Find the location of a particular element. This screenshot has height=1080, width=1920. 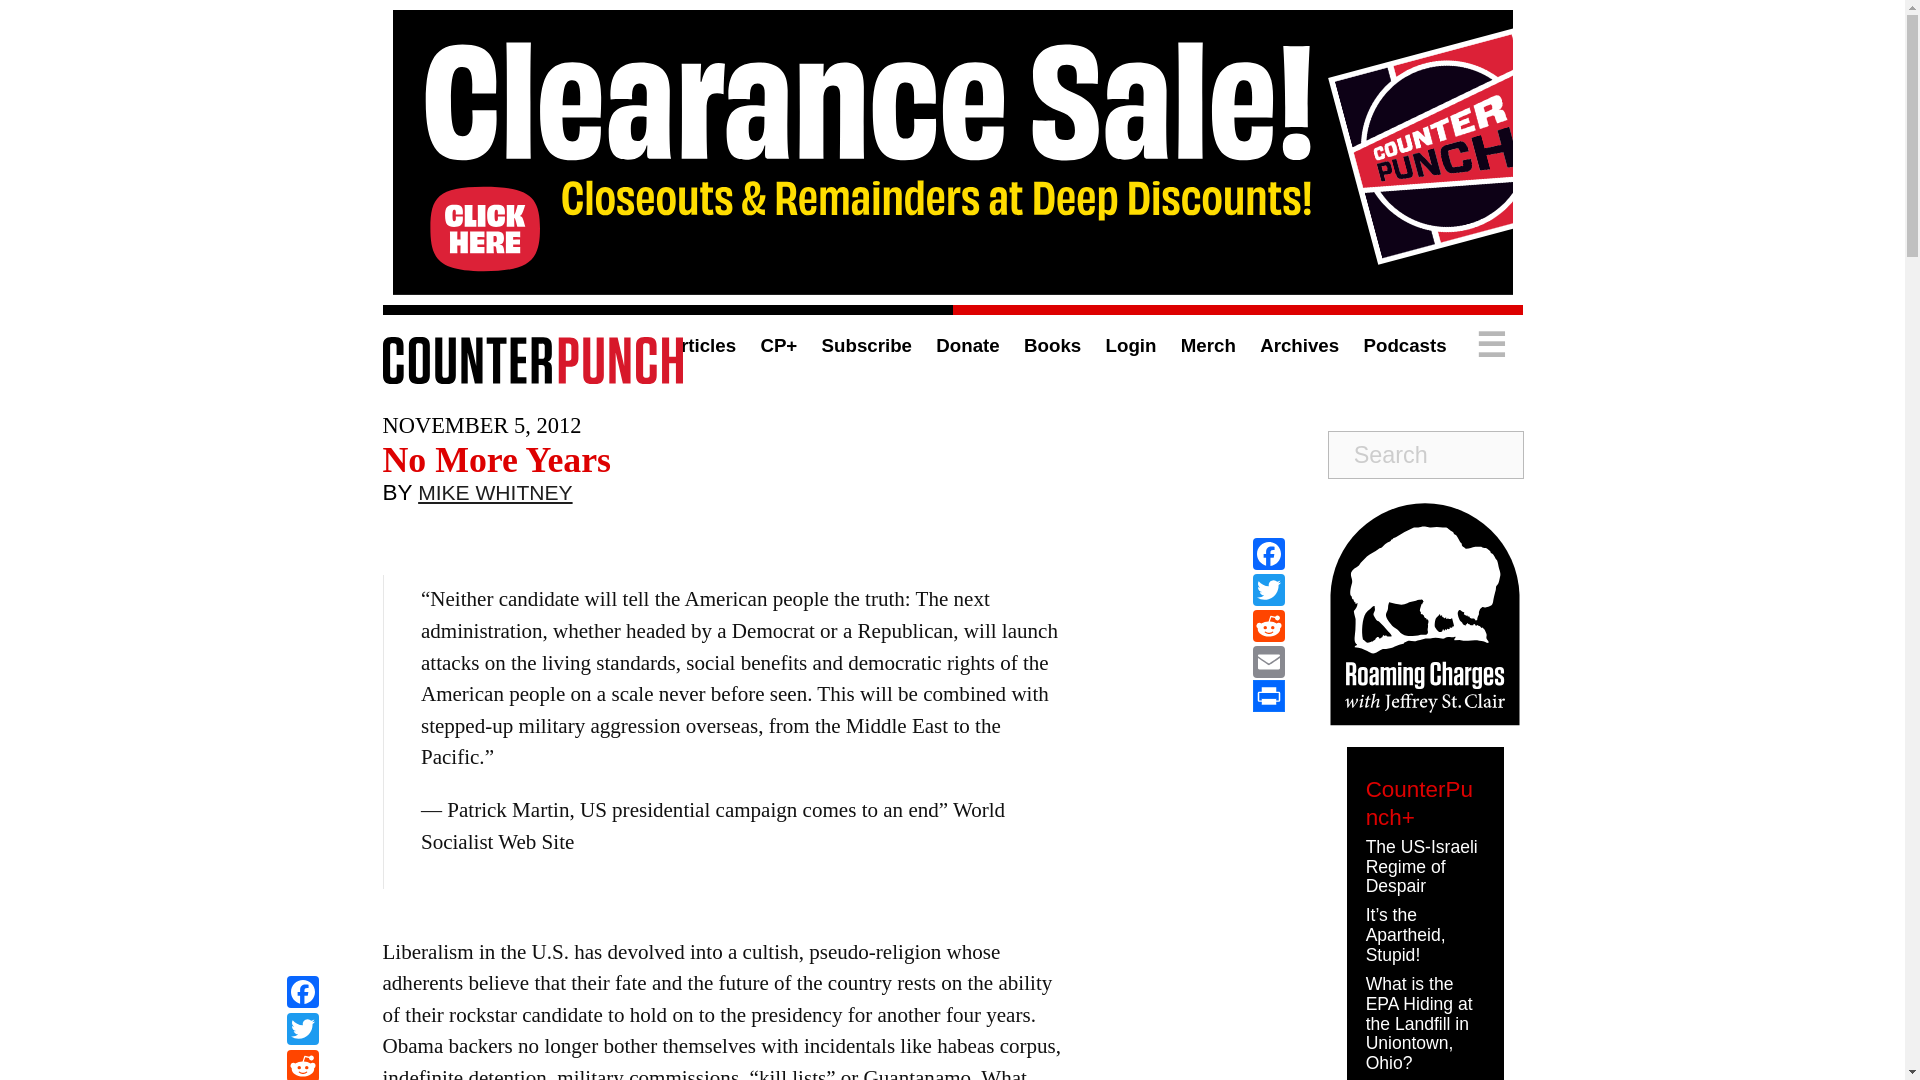

Print This Post is located at coordinates (1268, 696).